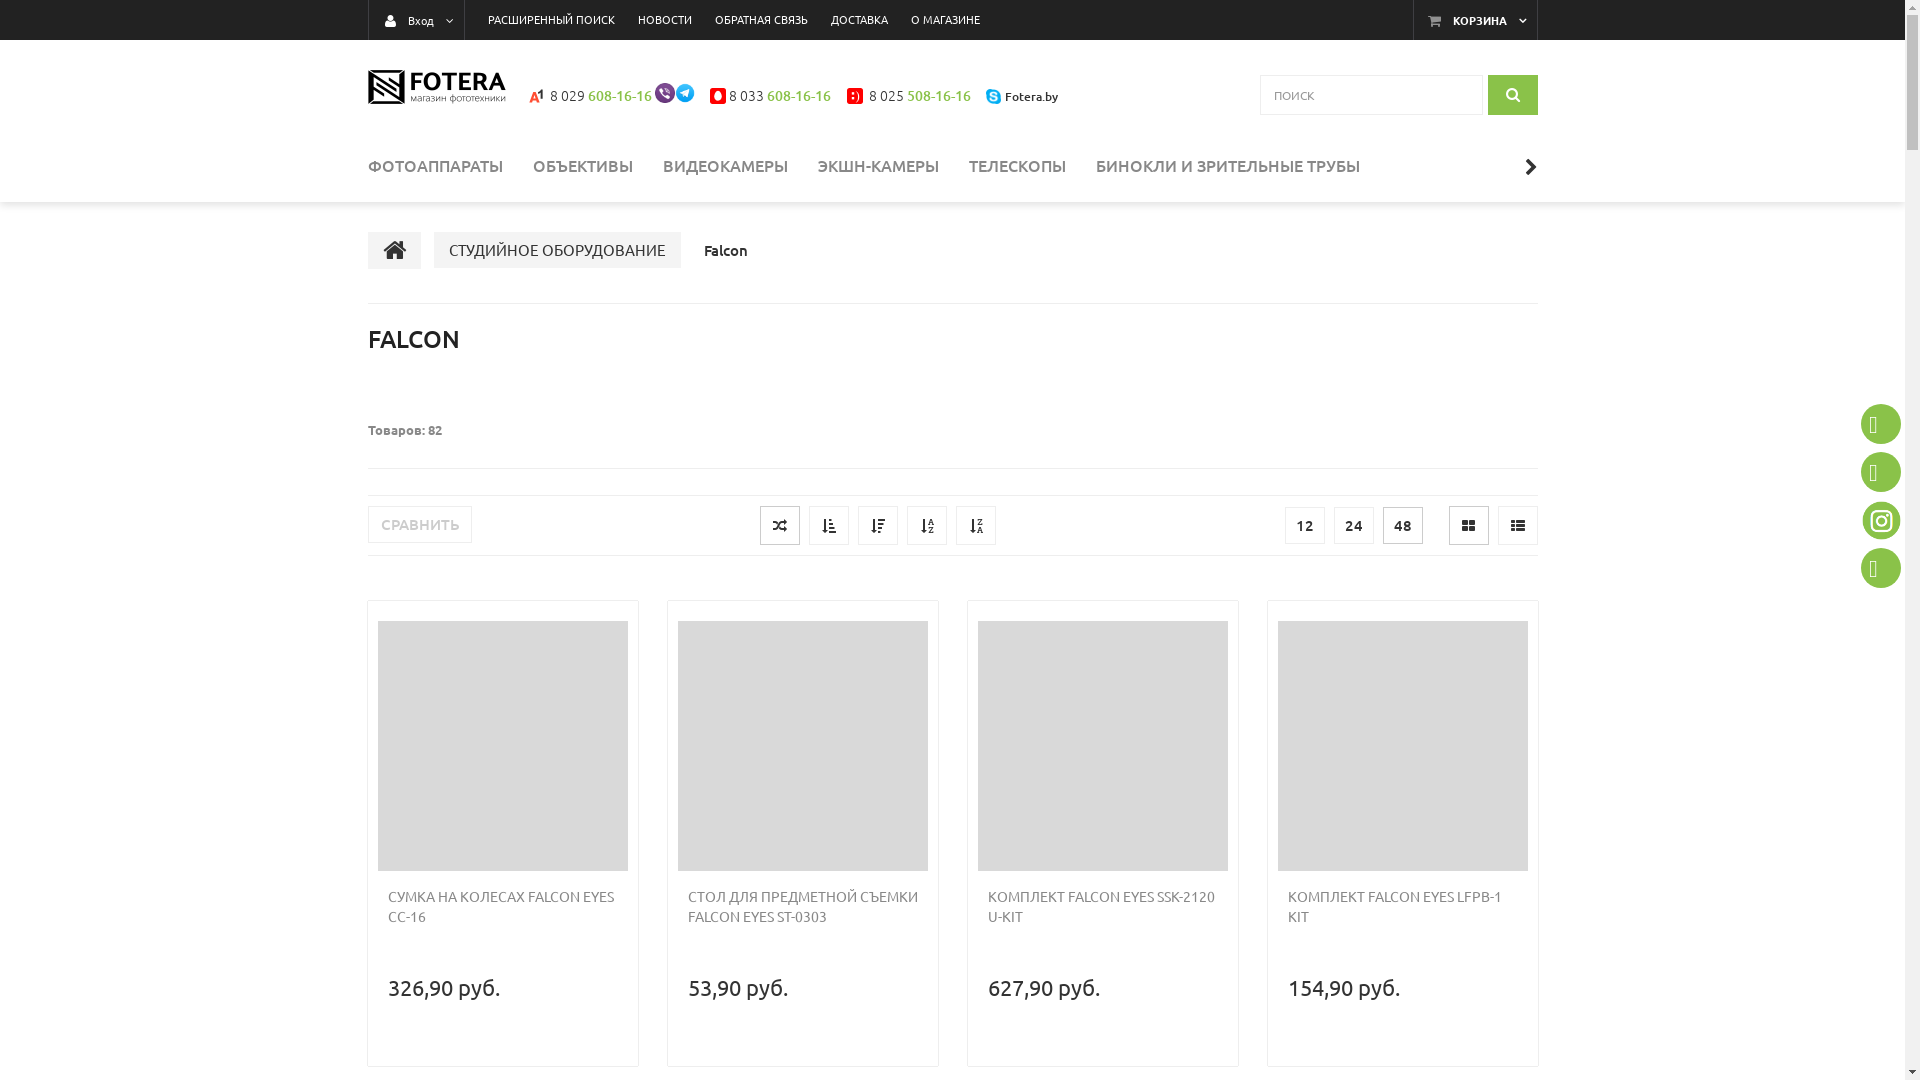 The image size is (1920, 1080). I want to click on 608-16-16, so click(620, 96).